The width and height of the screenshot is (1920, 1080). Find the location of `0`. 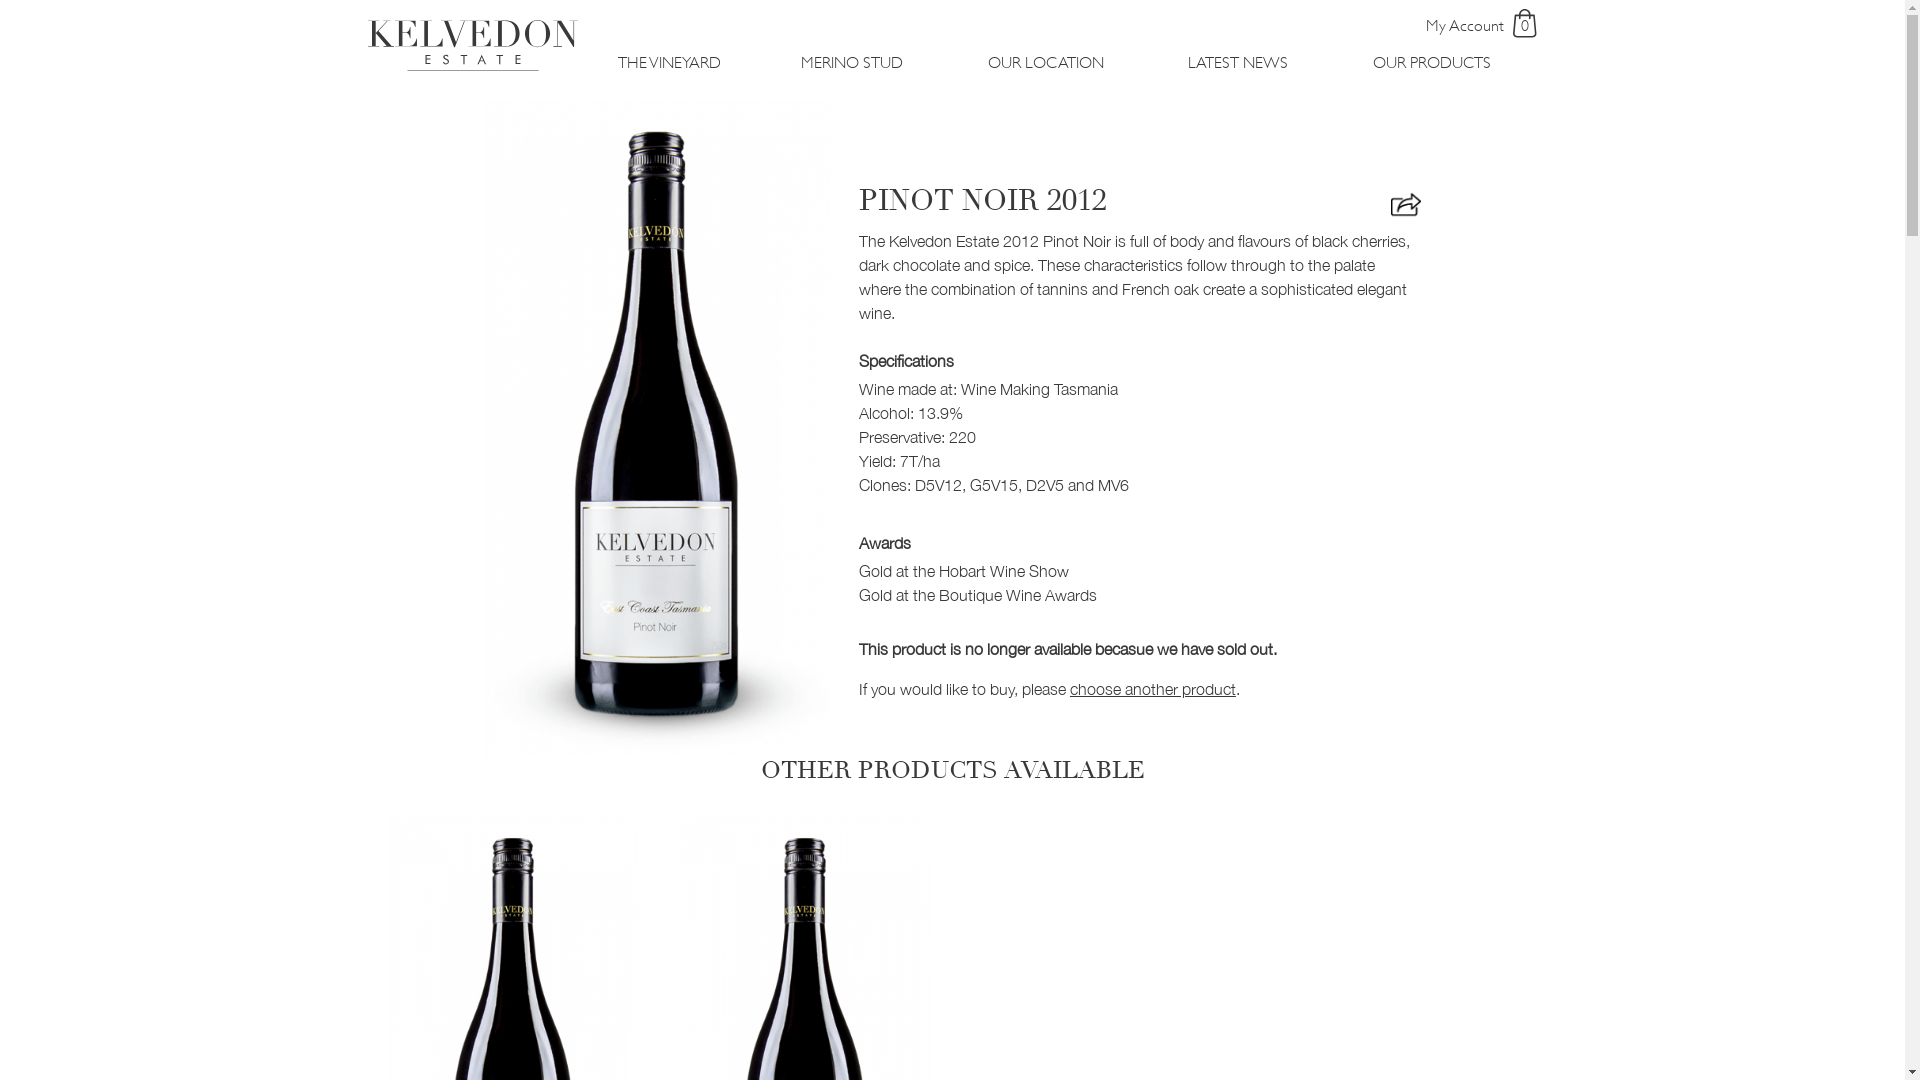

0 is located at coordinates (1524, 23).